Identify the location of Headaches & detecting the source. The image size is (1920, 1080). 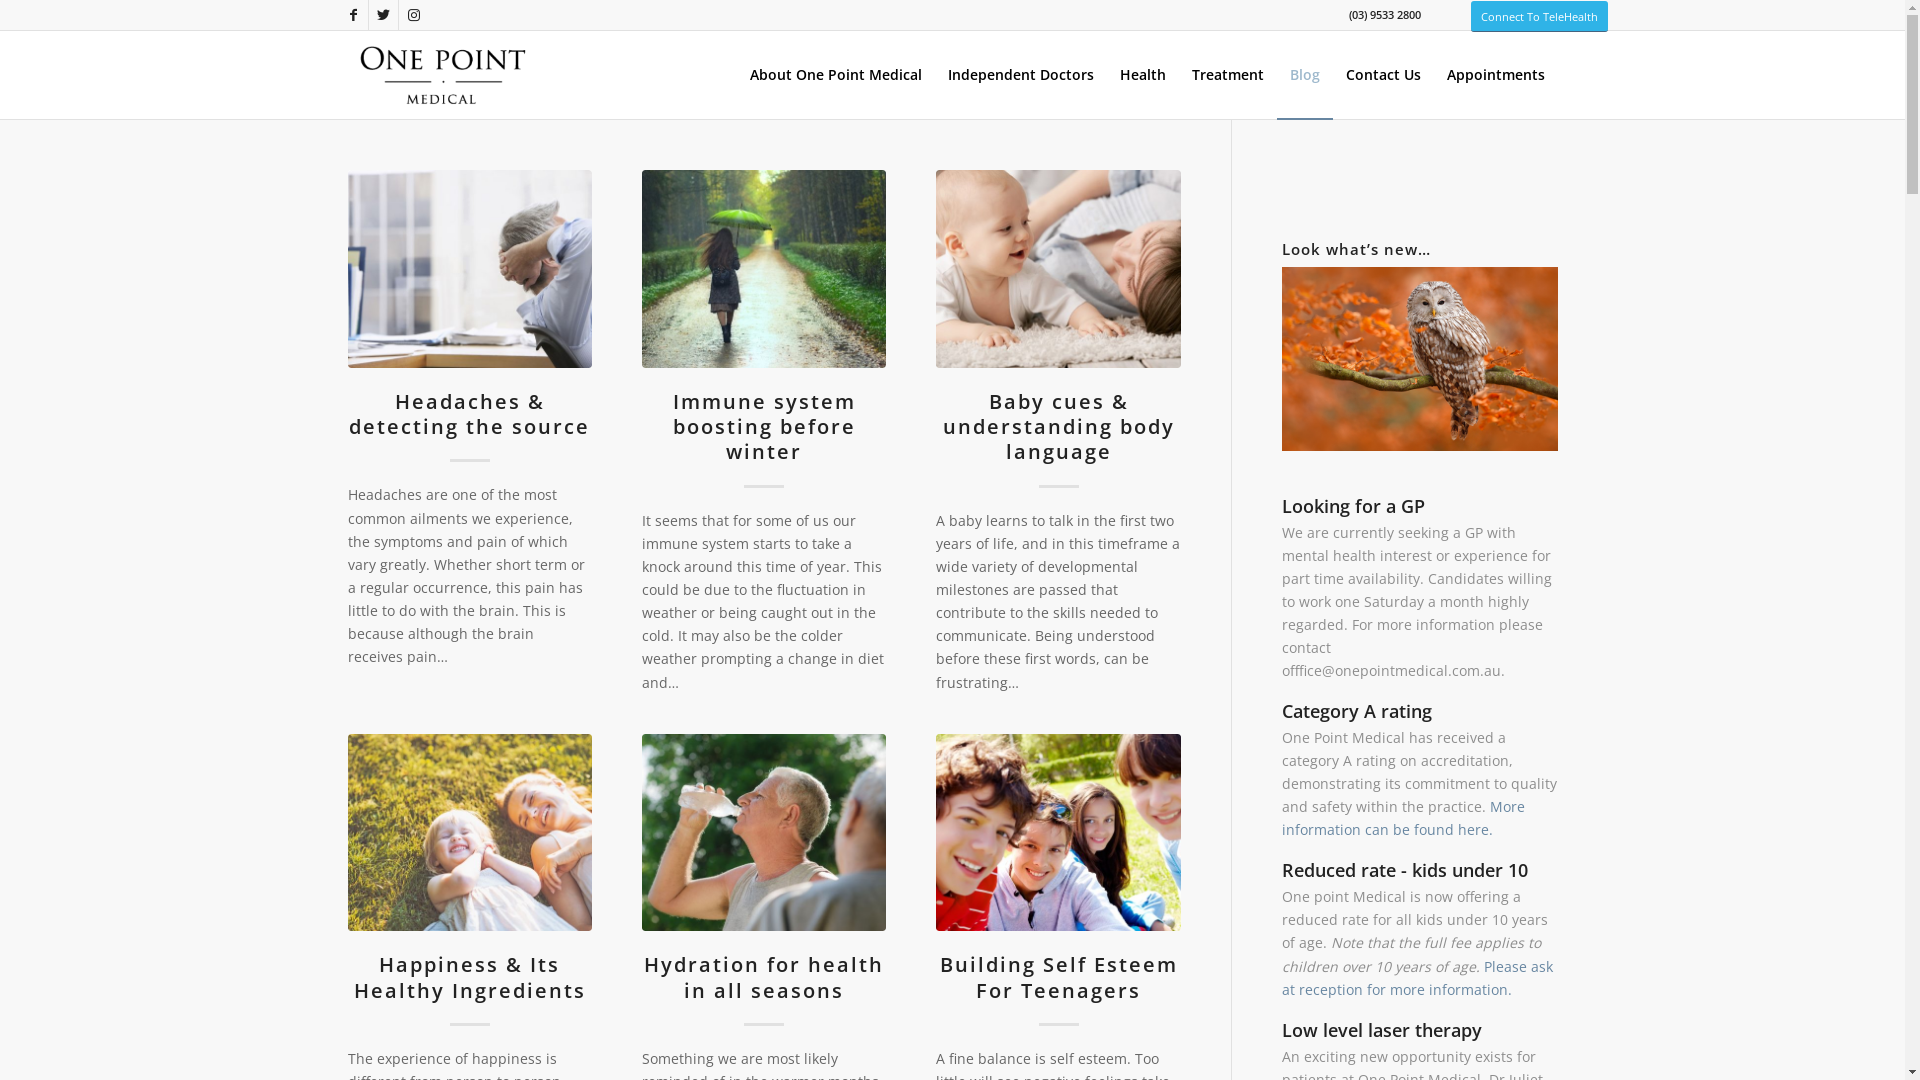
(470, 269).